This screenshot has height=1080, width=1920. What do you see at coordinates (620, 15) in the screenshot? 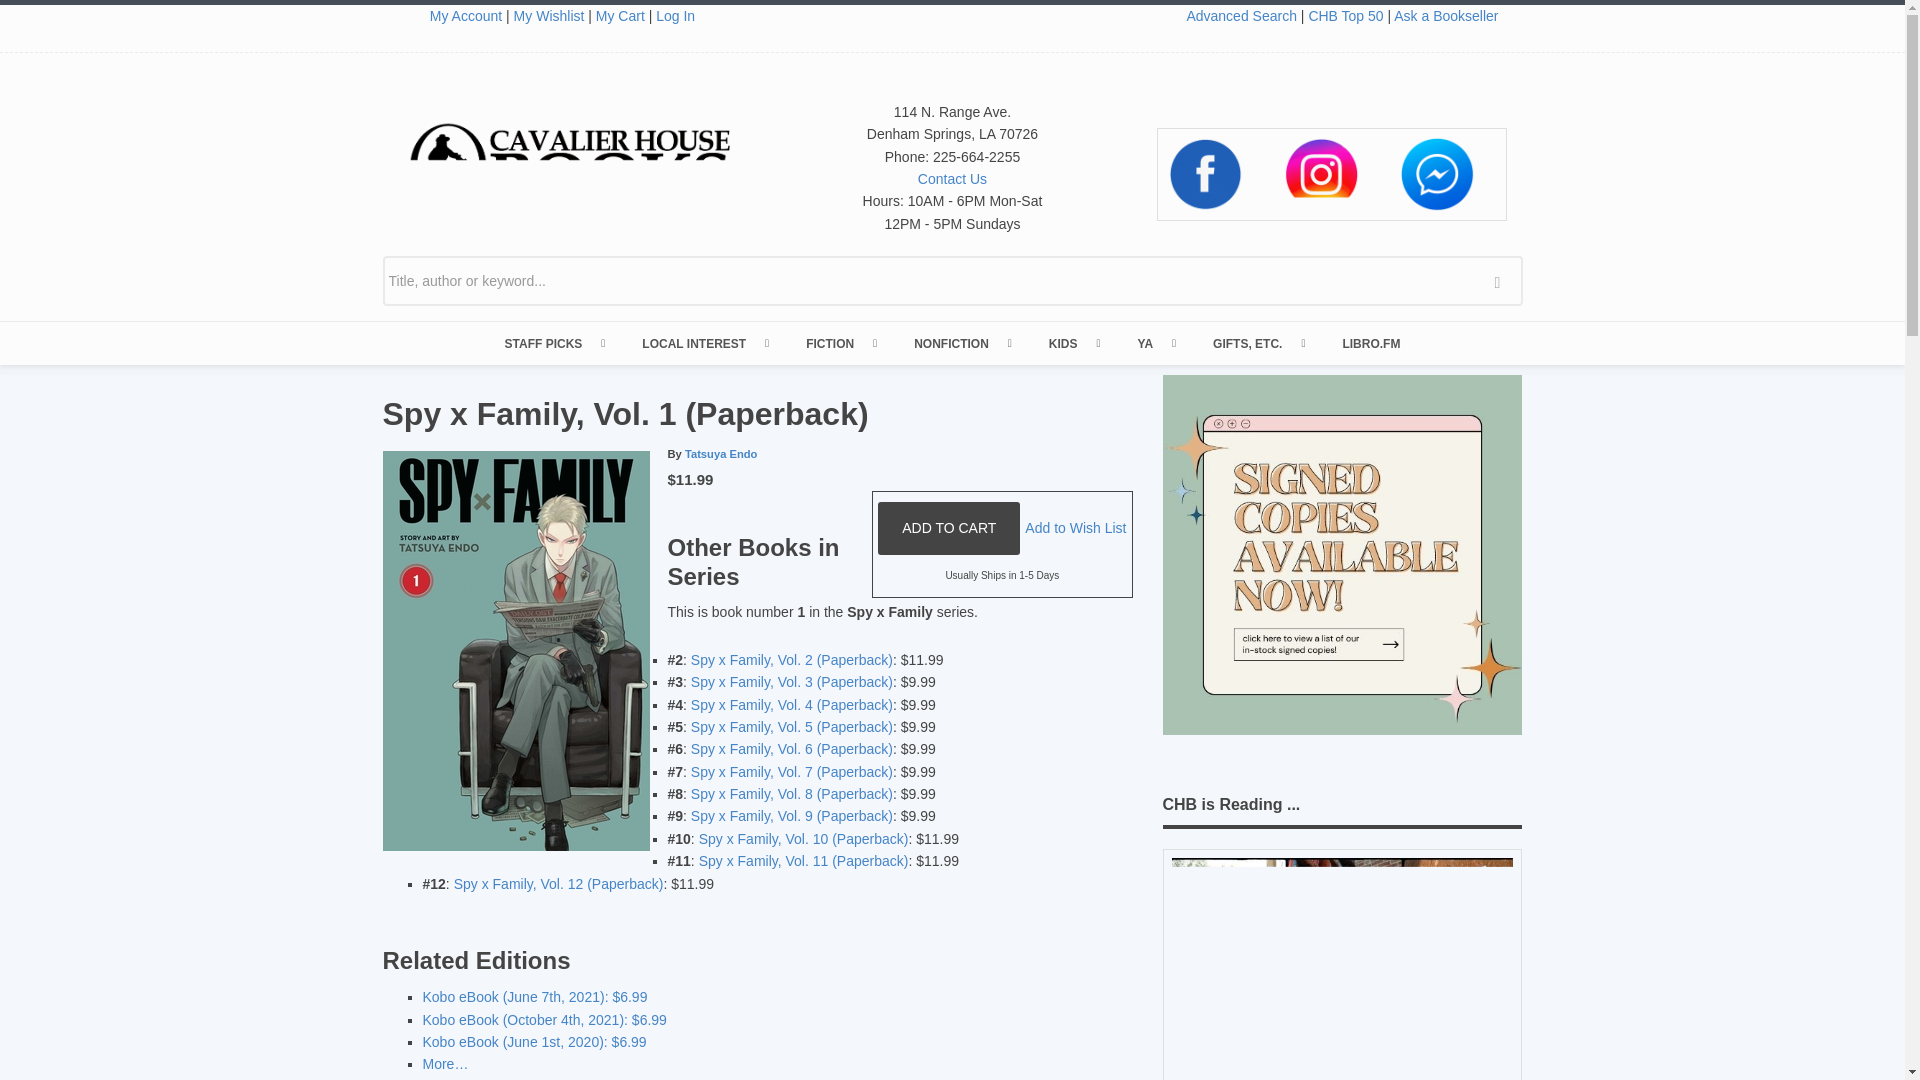
I see `My Cart` at bounding box center [620, 15].